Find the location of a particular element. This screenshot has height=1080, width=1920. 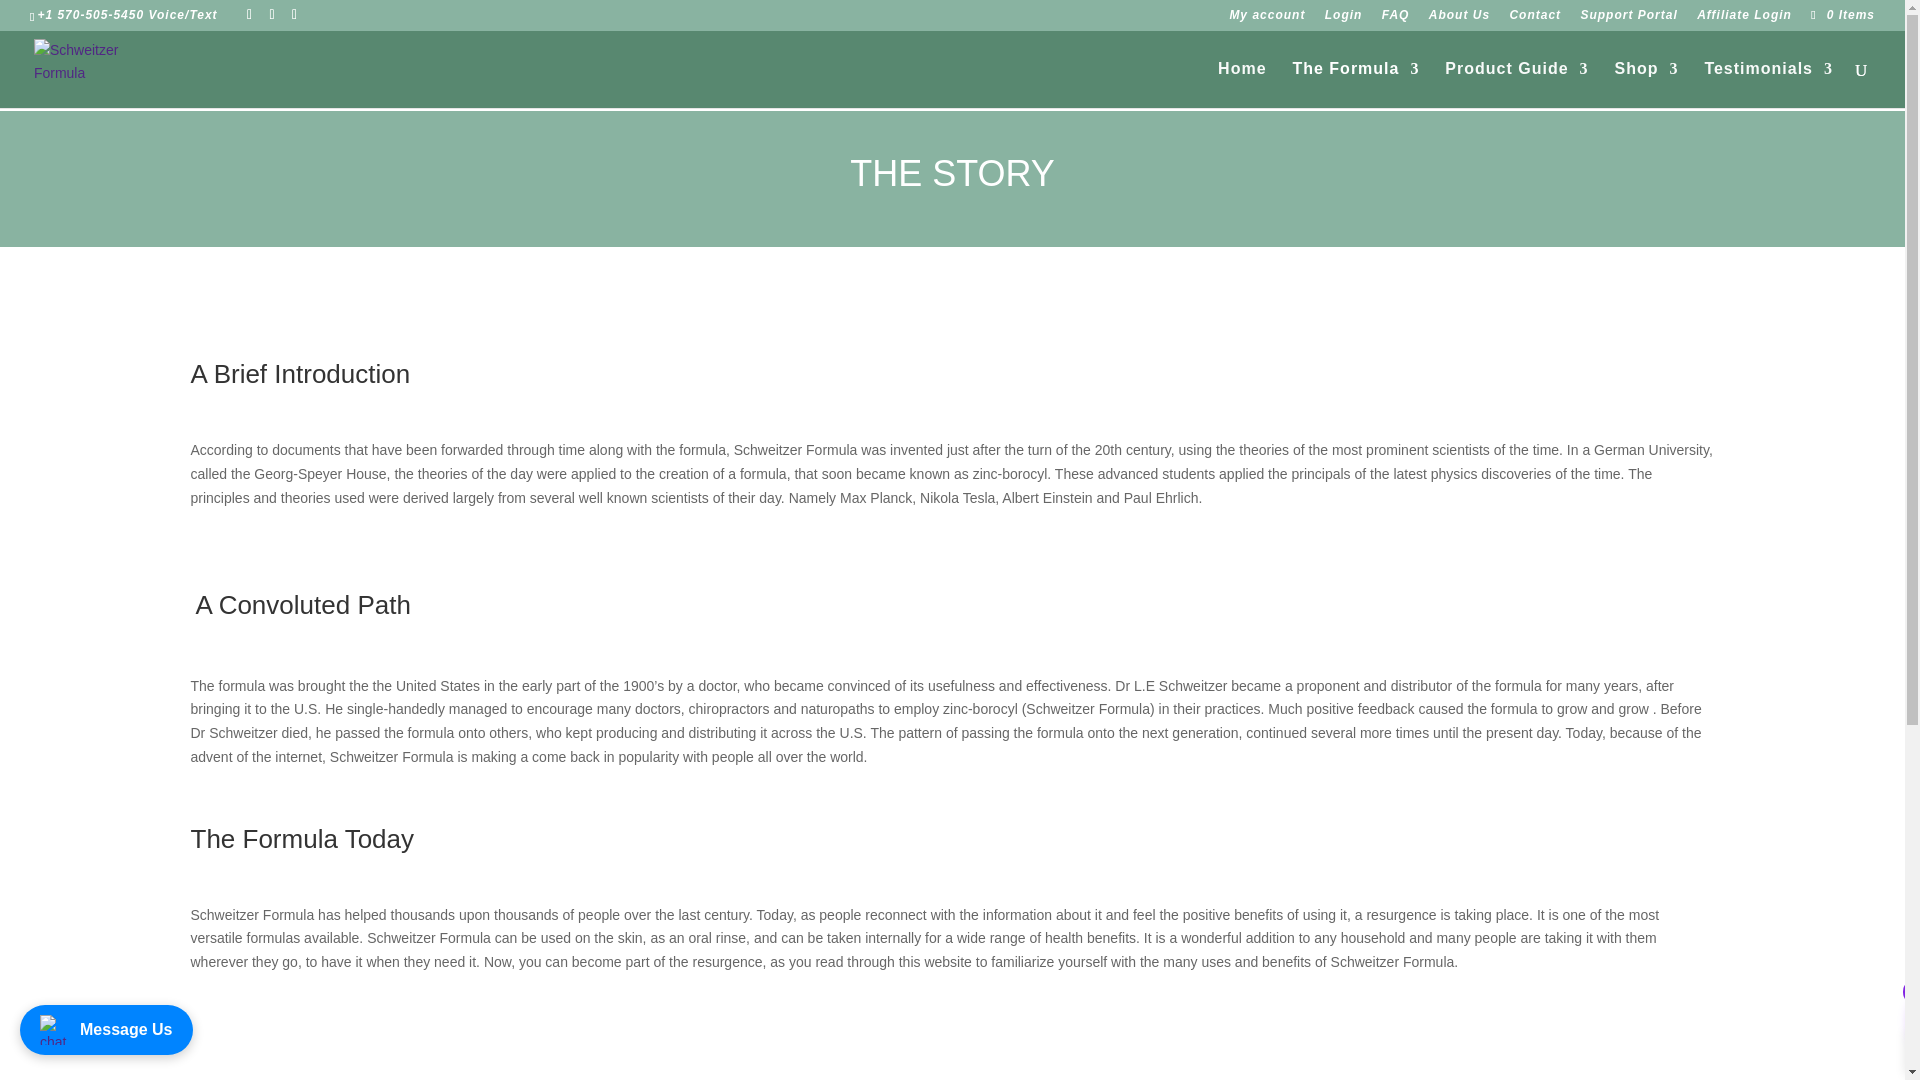

Login is located at coordinates (1344, 19).